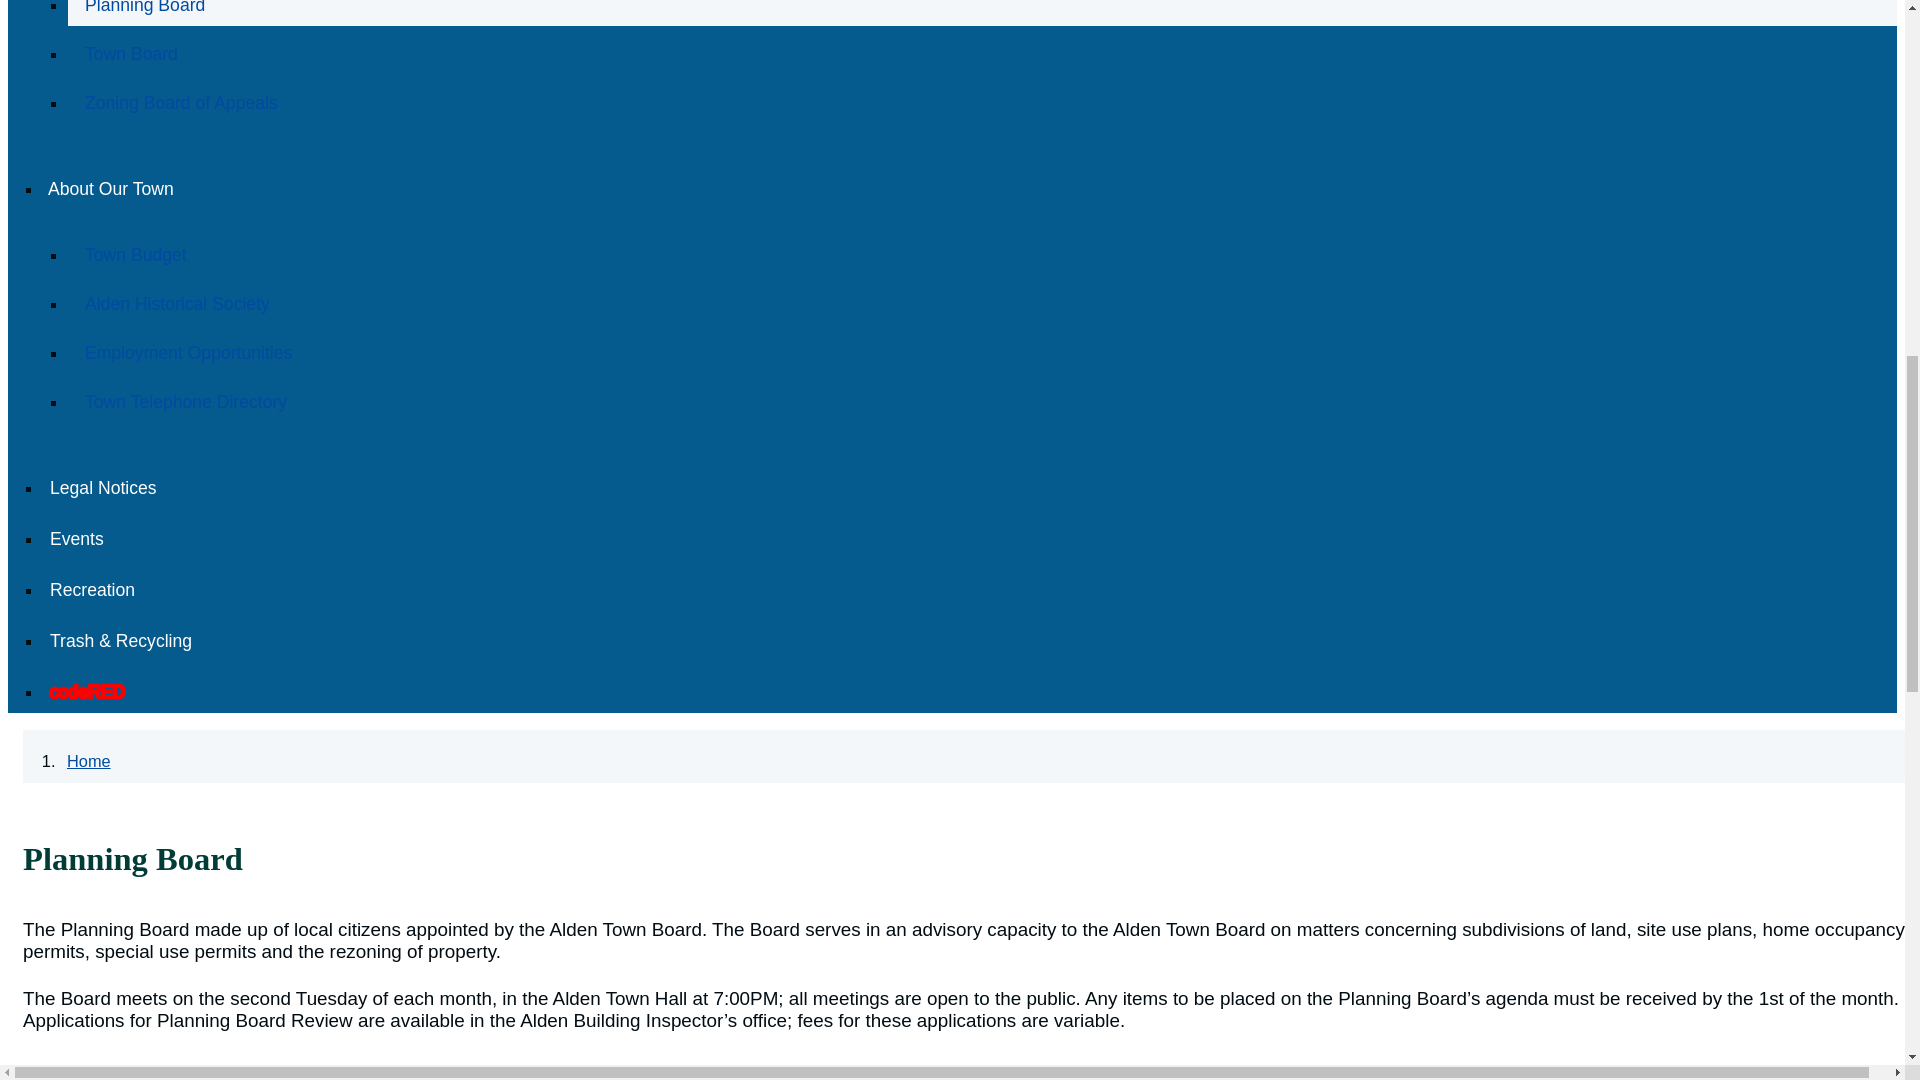 This screenshot has height=1080, width=1920. I want to click on Zoning Board of Appeals, so click(181, 102).